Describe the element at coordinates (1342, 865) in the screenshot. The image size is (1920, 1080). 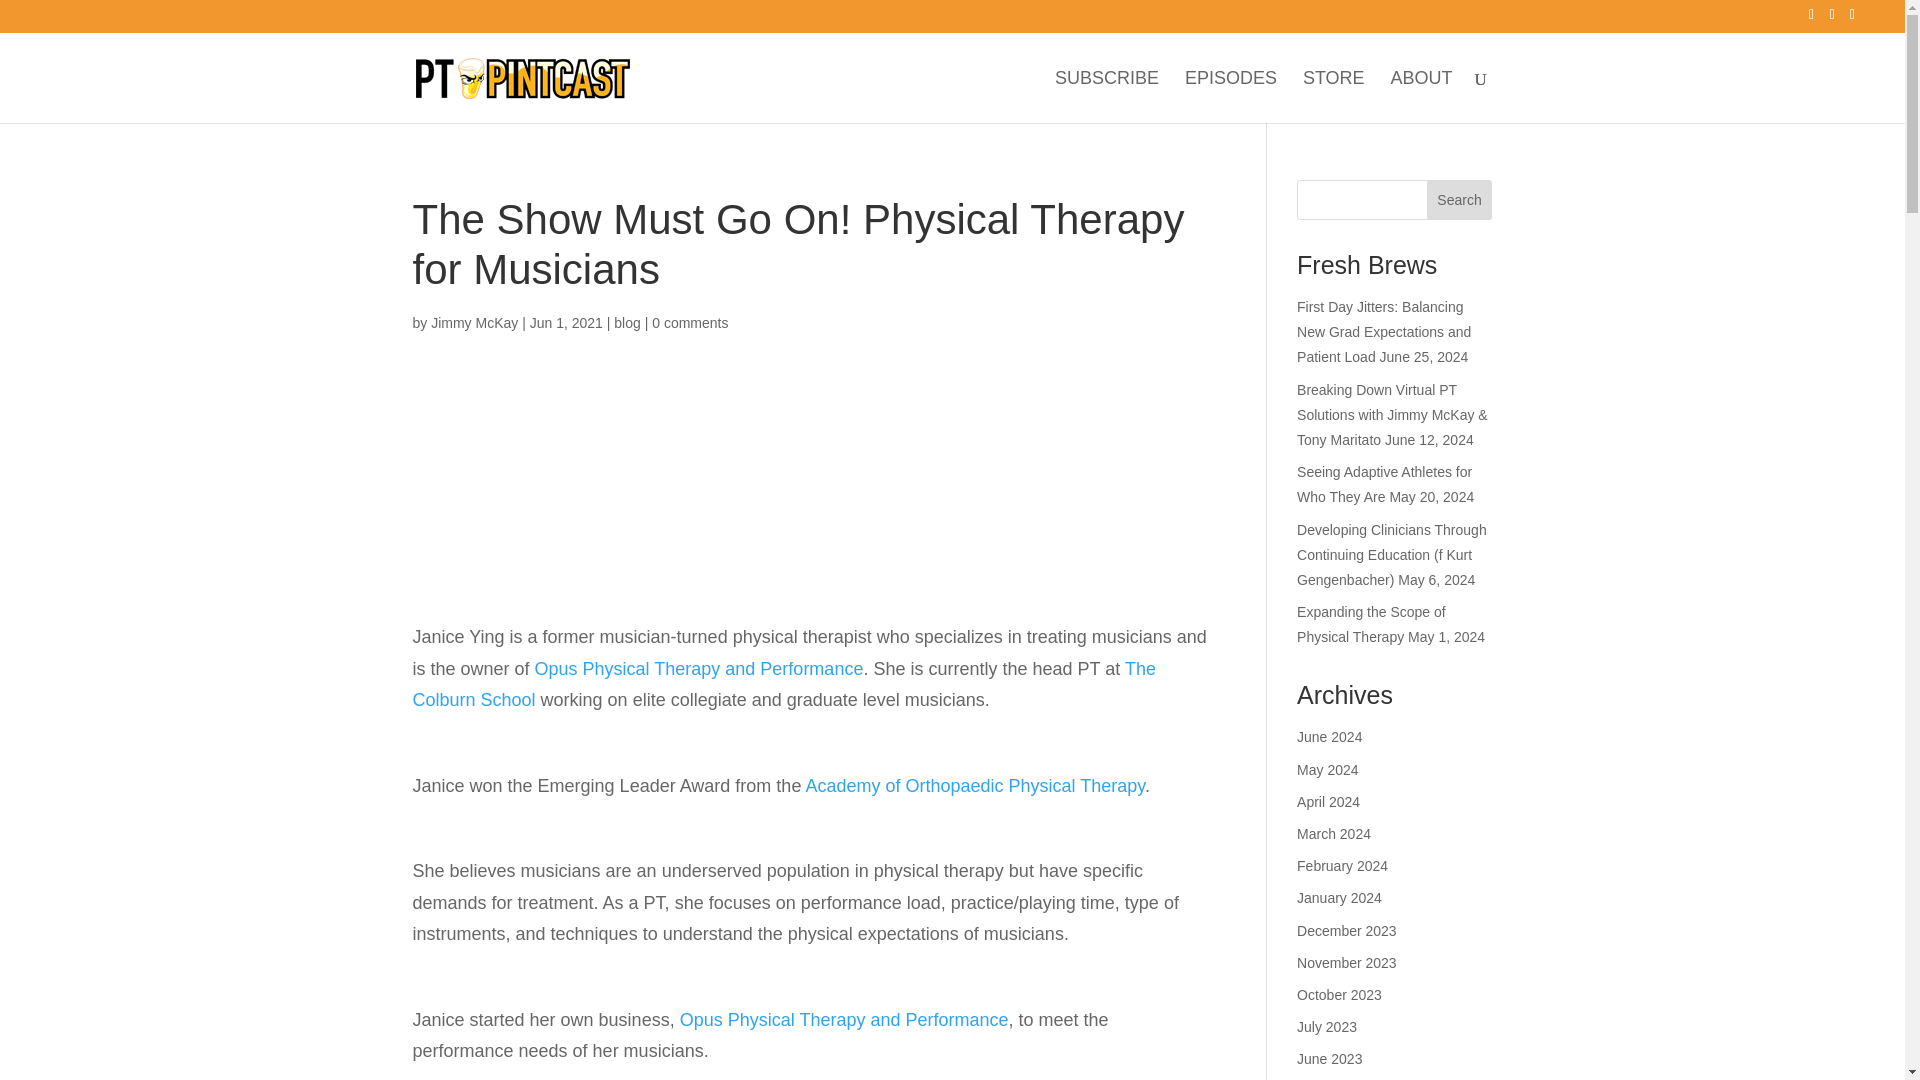
I see `February 2024` at that location.